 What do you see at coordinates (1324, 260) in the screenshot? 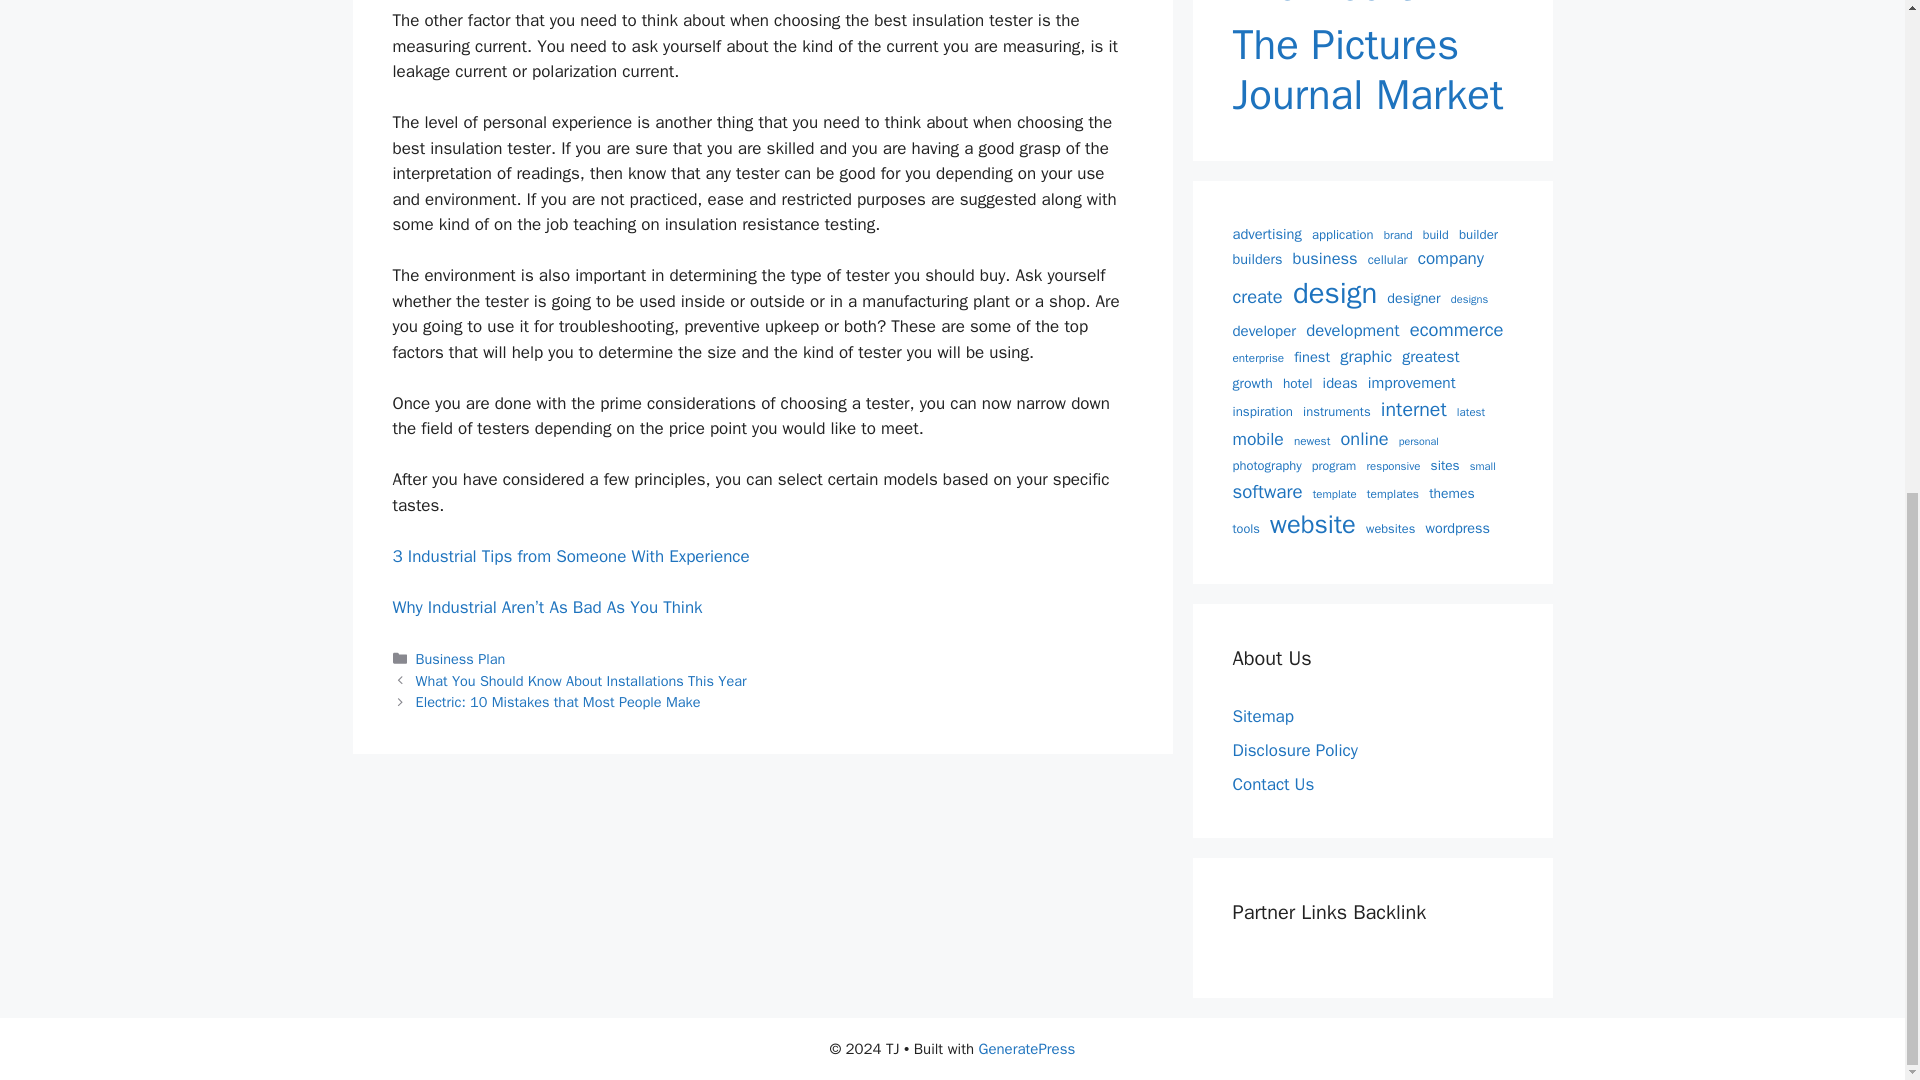
I see `business` at bounding box center [1324, 260].